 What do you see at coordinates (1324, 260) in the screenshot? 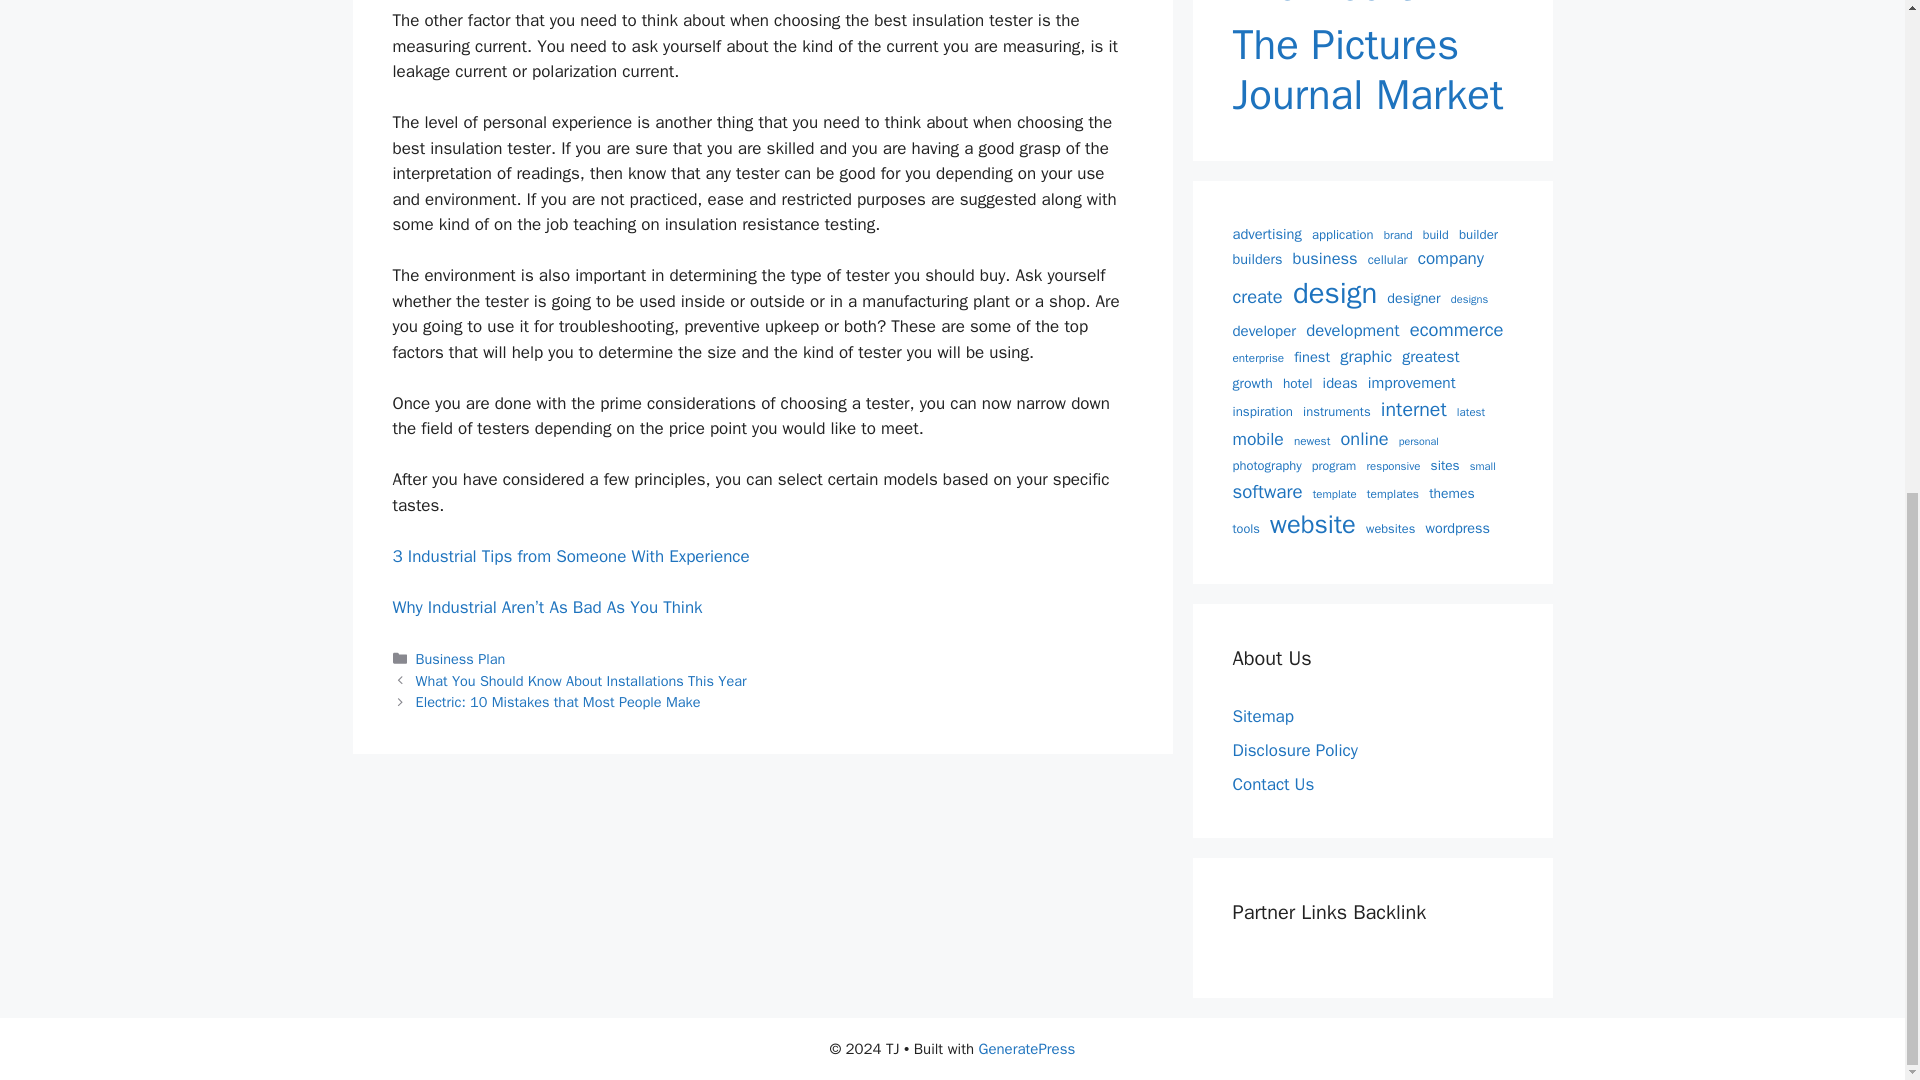
I see `business` at bounding box center [1324, 260].